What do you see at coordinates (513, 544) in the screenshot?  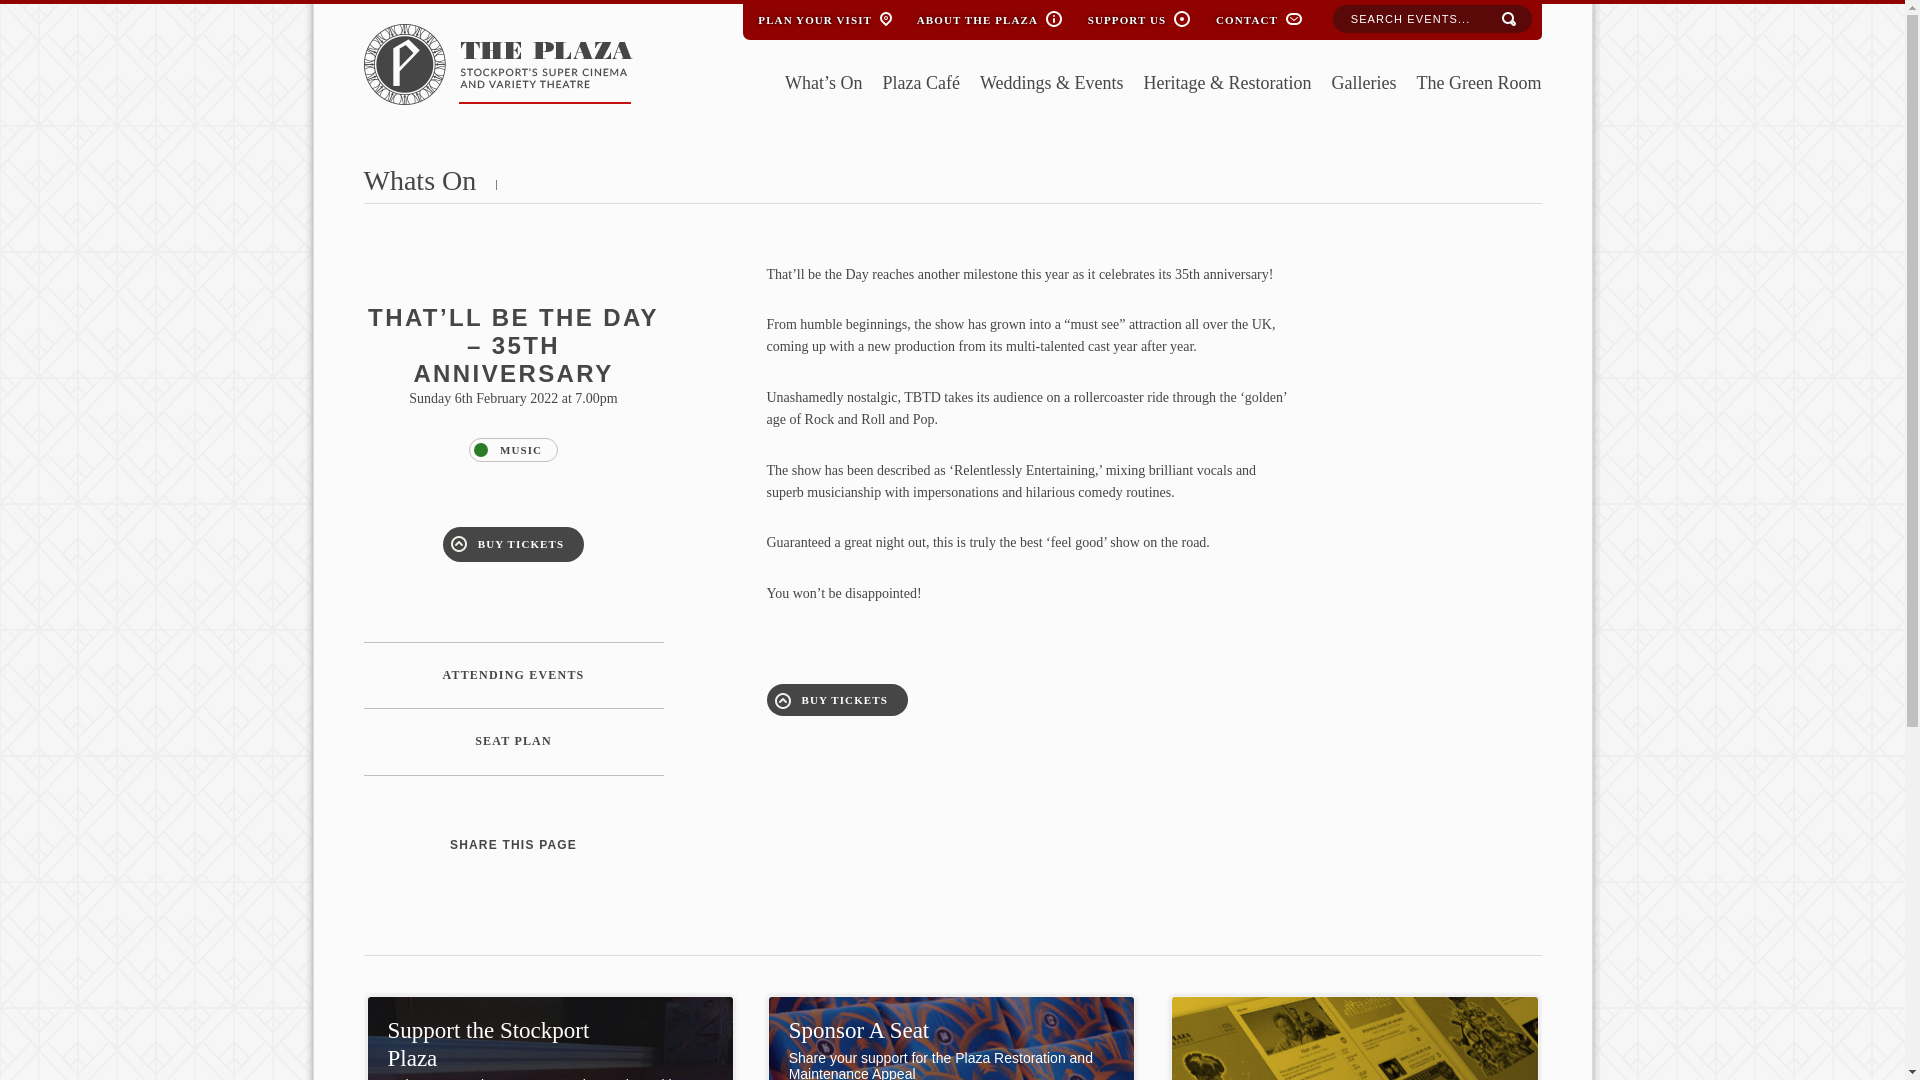 I see `BUY TICKETS` at bounding box center [513, 544].